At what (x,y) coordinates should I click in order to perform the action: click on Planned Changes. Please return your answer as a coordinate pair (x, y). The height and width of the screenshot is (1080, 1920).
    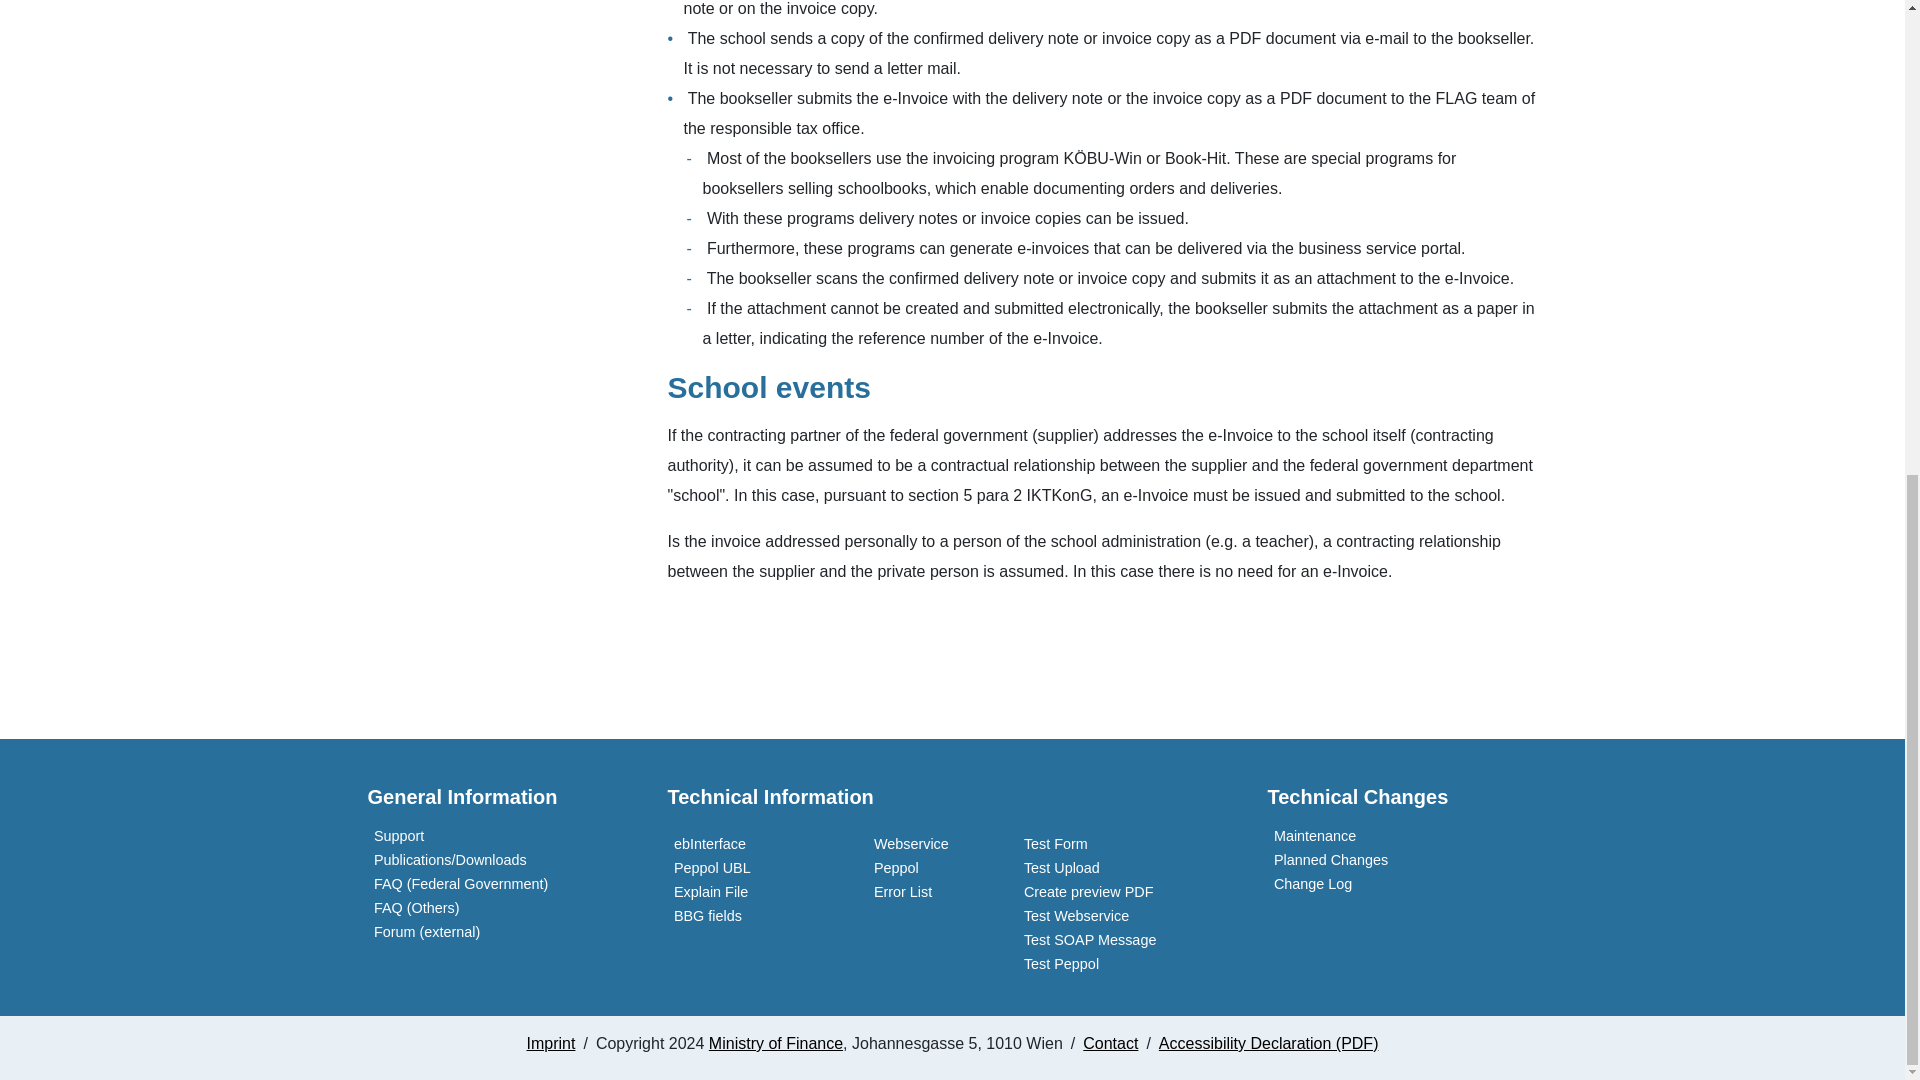
    Looking at the image, I should click on (1328, 860).